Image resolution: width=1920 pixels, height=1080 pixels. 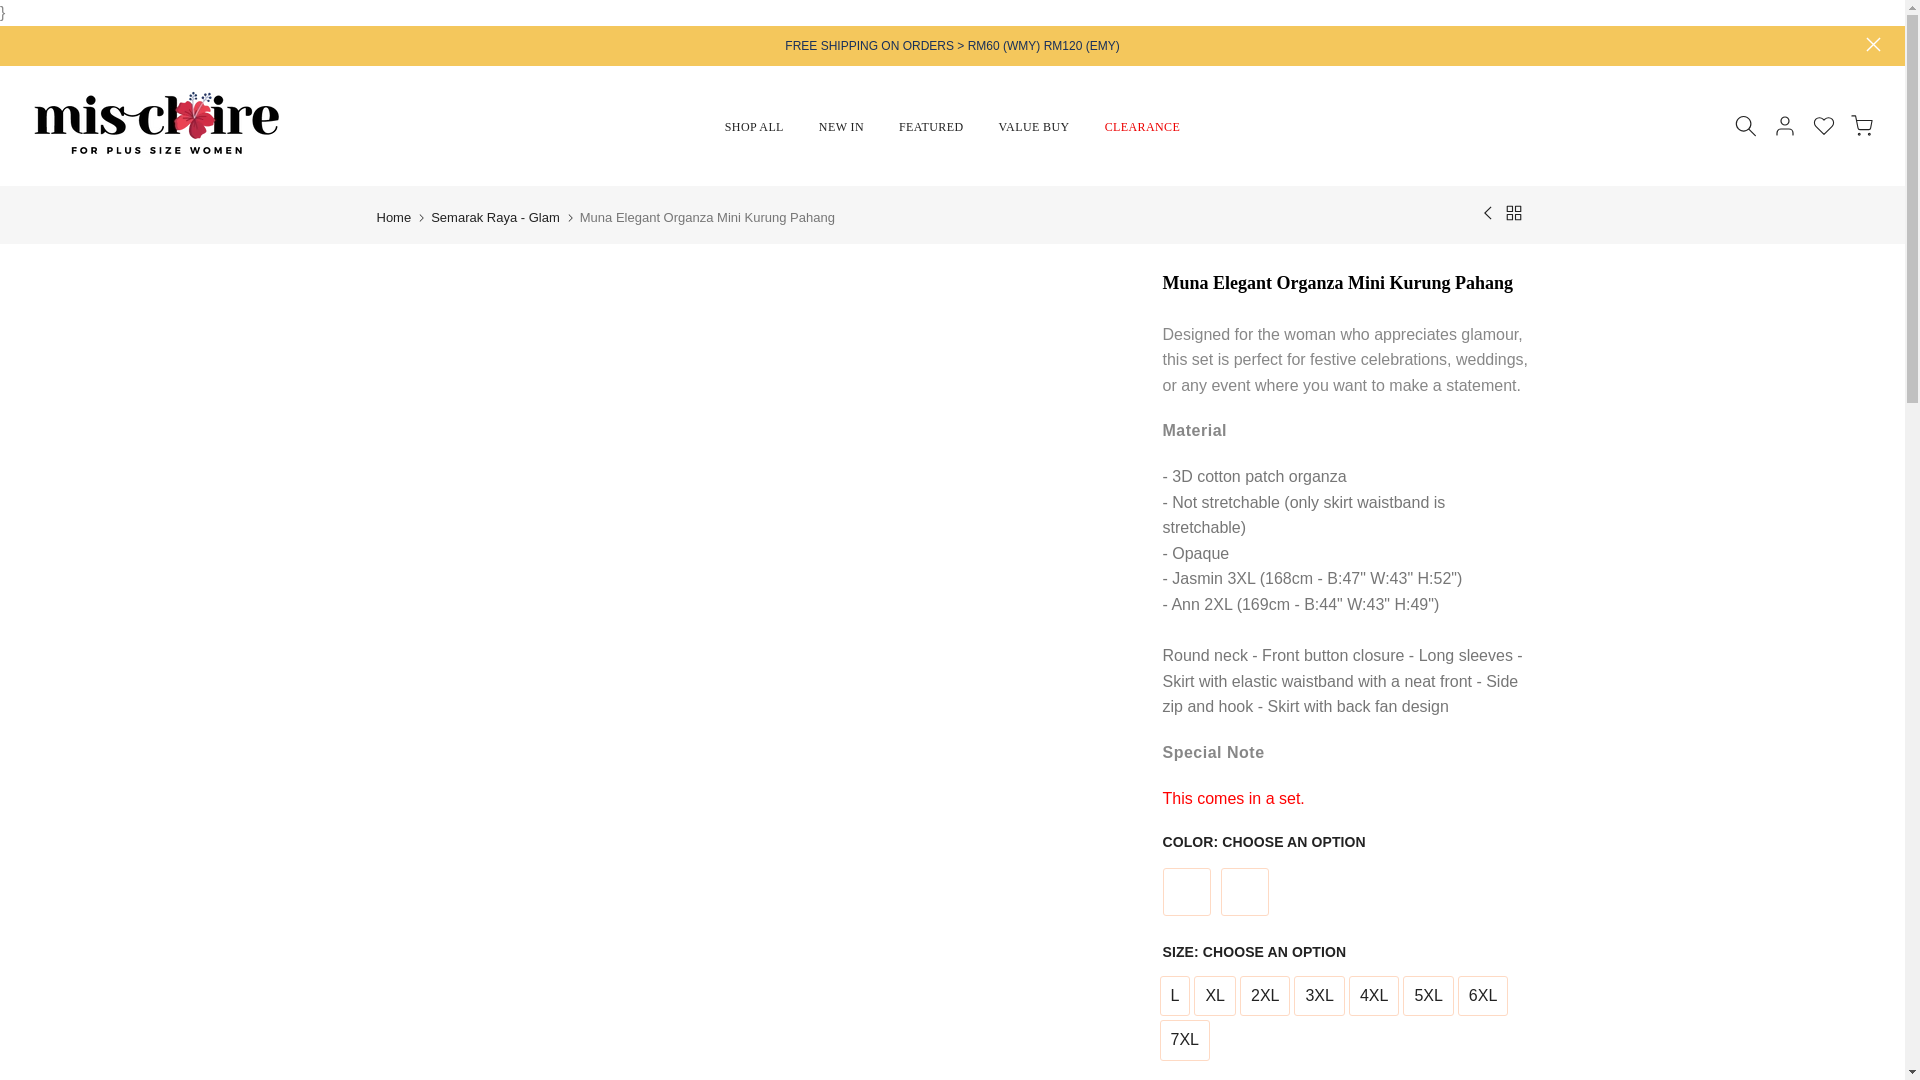 What do you see at coordinates (753, 126) in the screenshot?
I see `SHOP ALL` at bounding box center [753, 126].